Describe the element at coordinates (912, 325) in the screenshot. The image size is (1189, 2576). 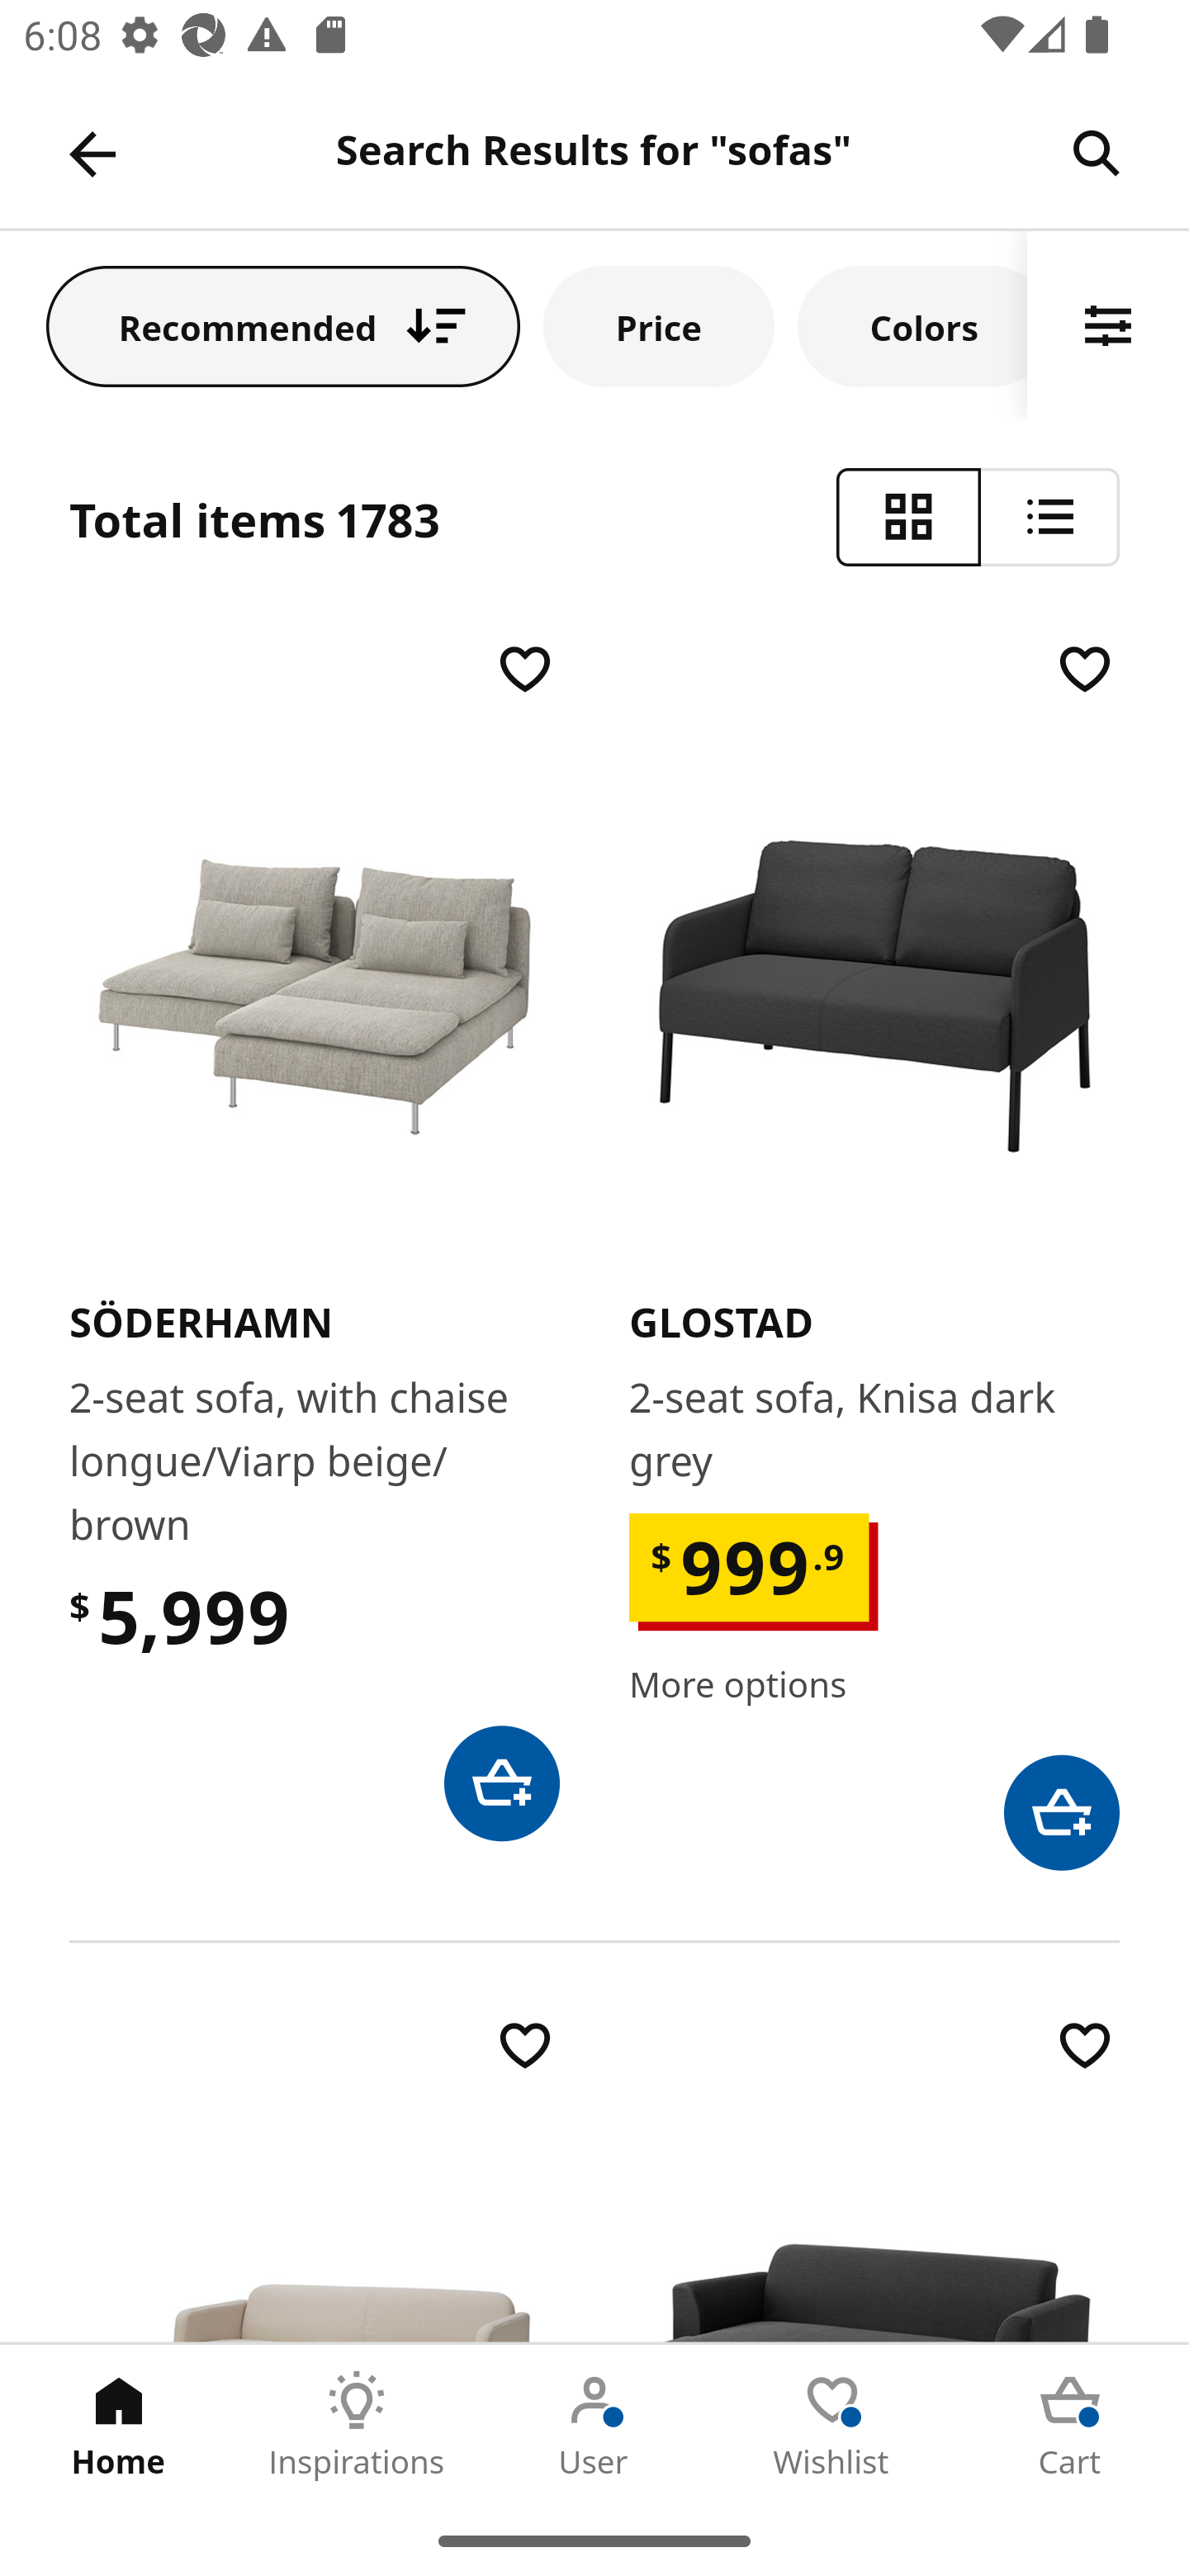
I see `Colors` at that location.